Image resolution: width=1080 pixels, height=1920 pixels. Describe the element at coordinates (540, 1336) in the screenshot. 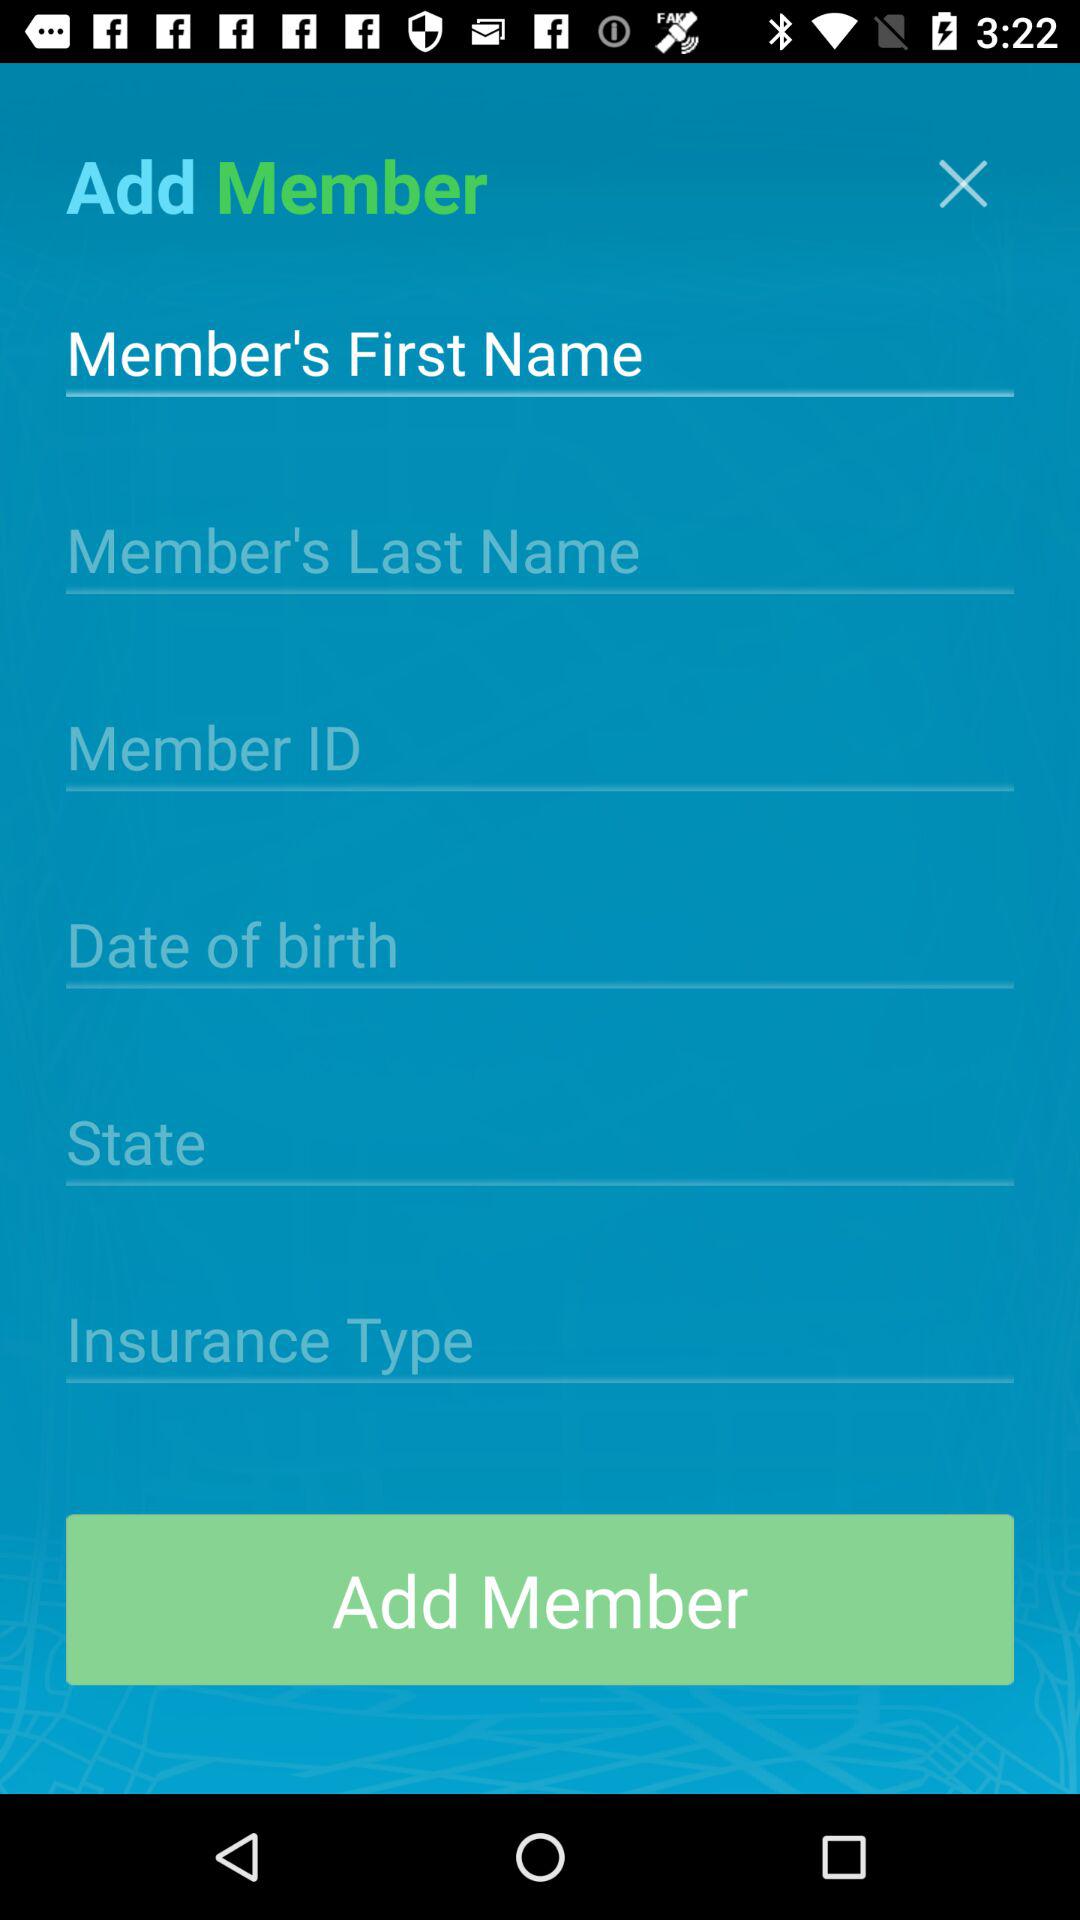

I see `choose the icon above add member` at that location.